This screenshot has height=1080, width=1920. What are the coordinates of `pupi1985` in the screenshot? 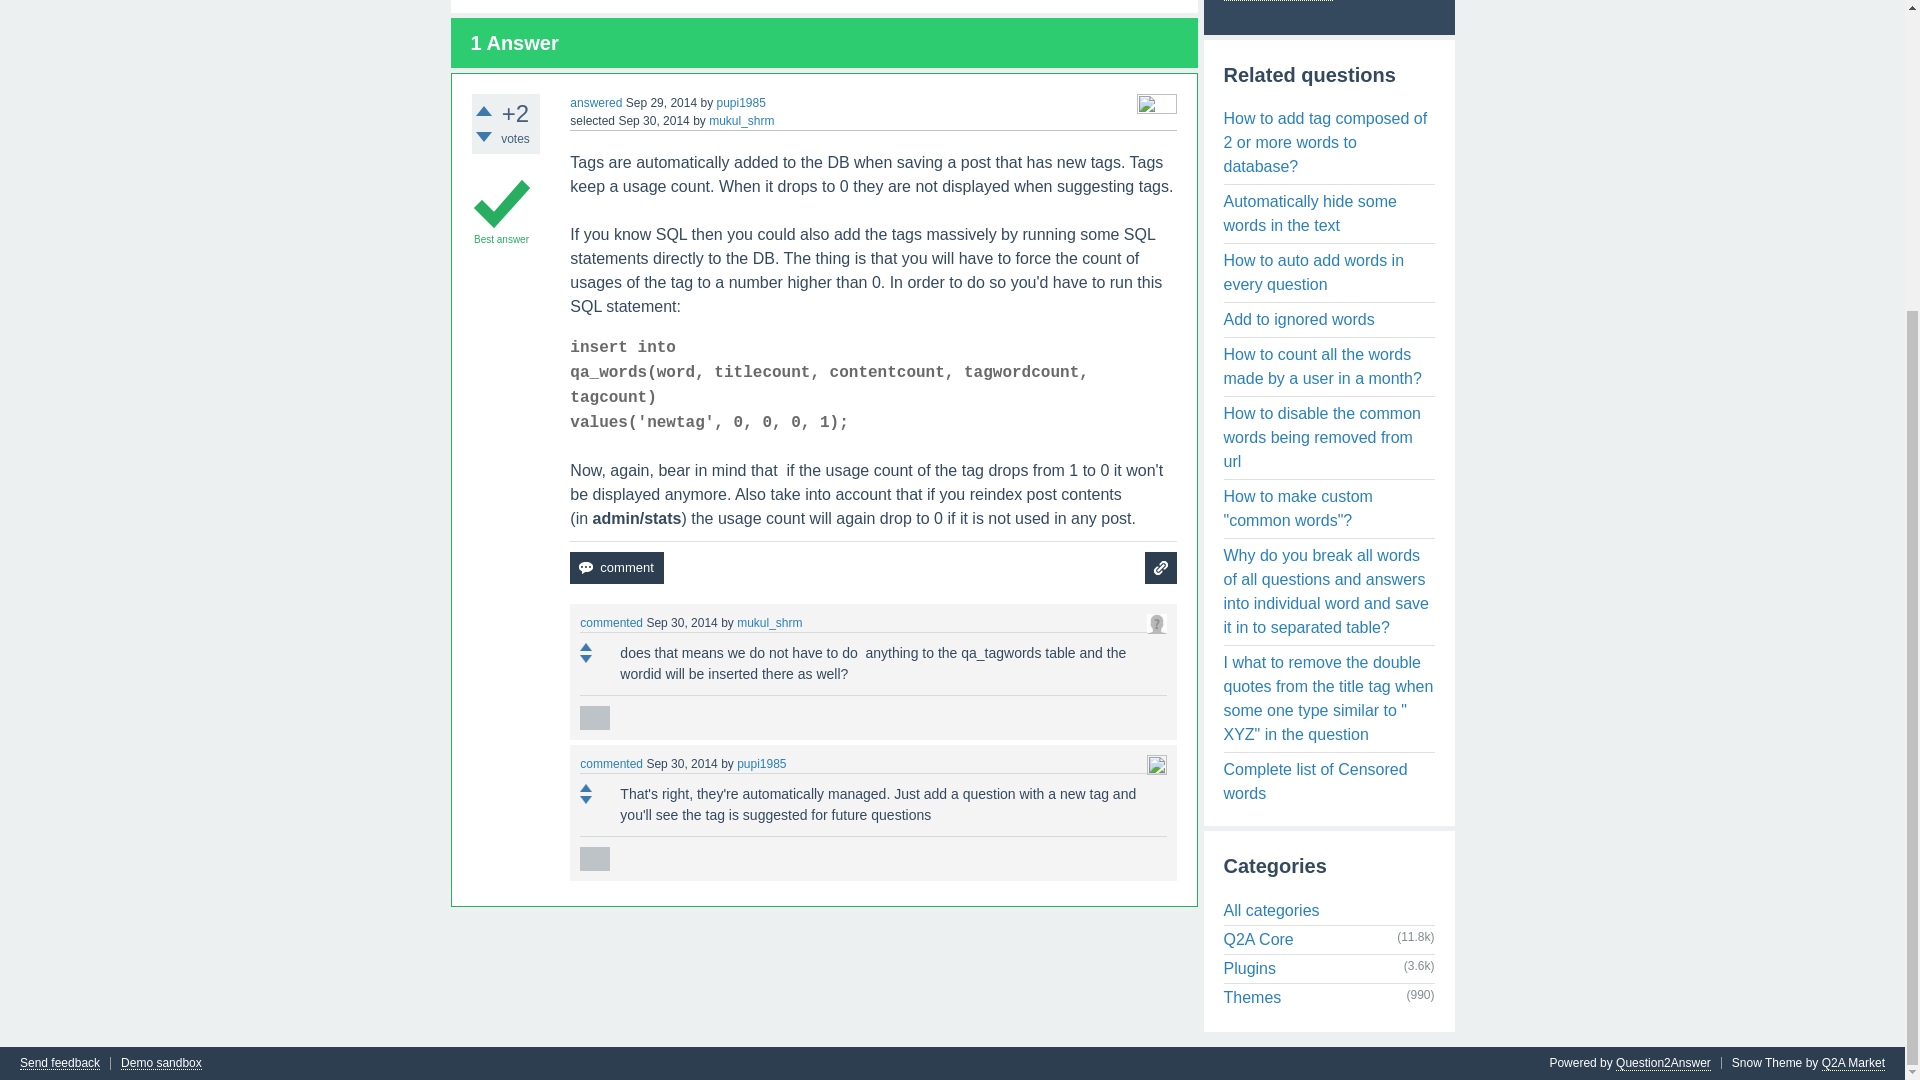 It's located at (740, 103).